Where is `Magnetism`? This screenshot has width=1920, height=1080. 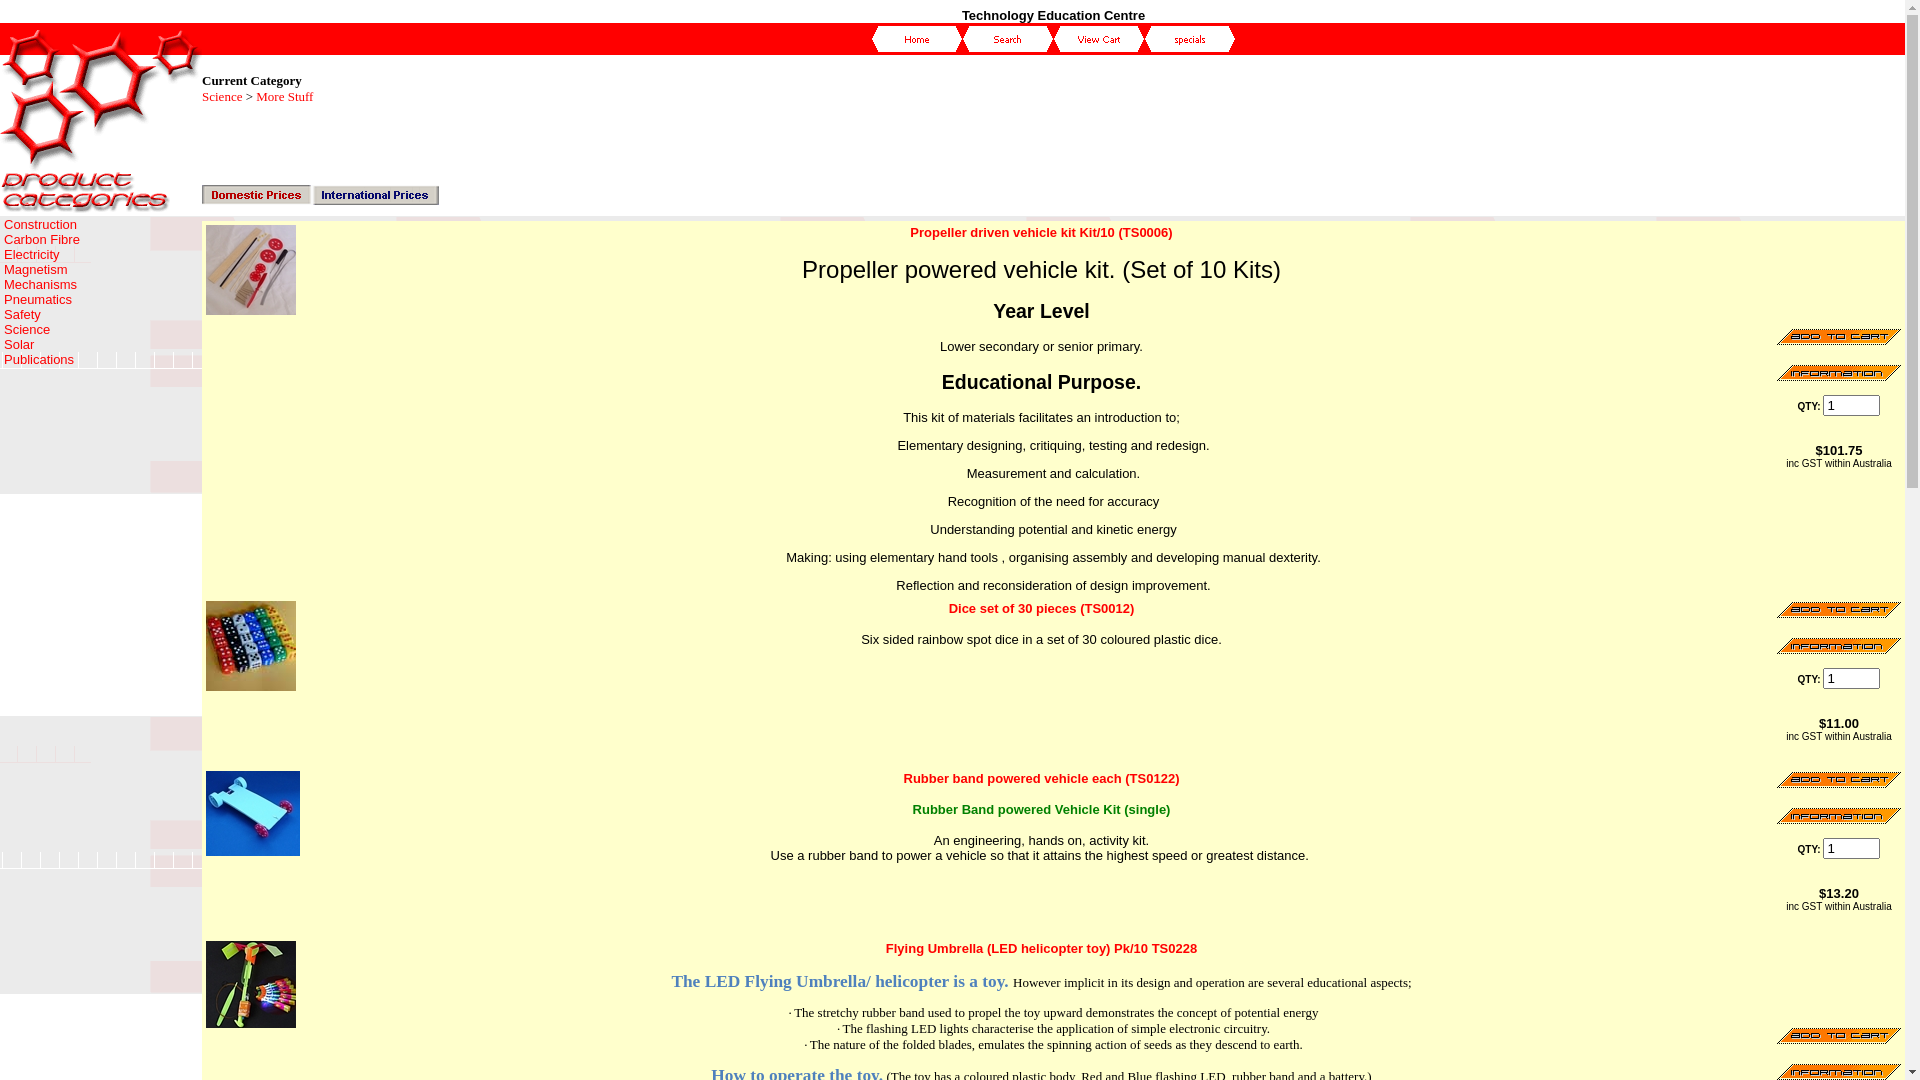 Magnetism is located at coordinates (36, 270).